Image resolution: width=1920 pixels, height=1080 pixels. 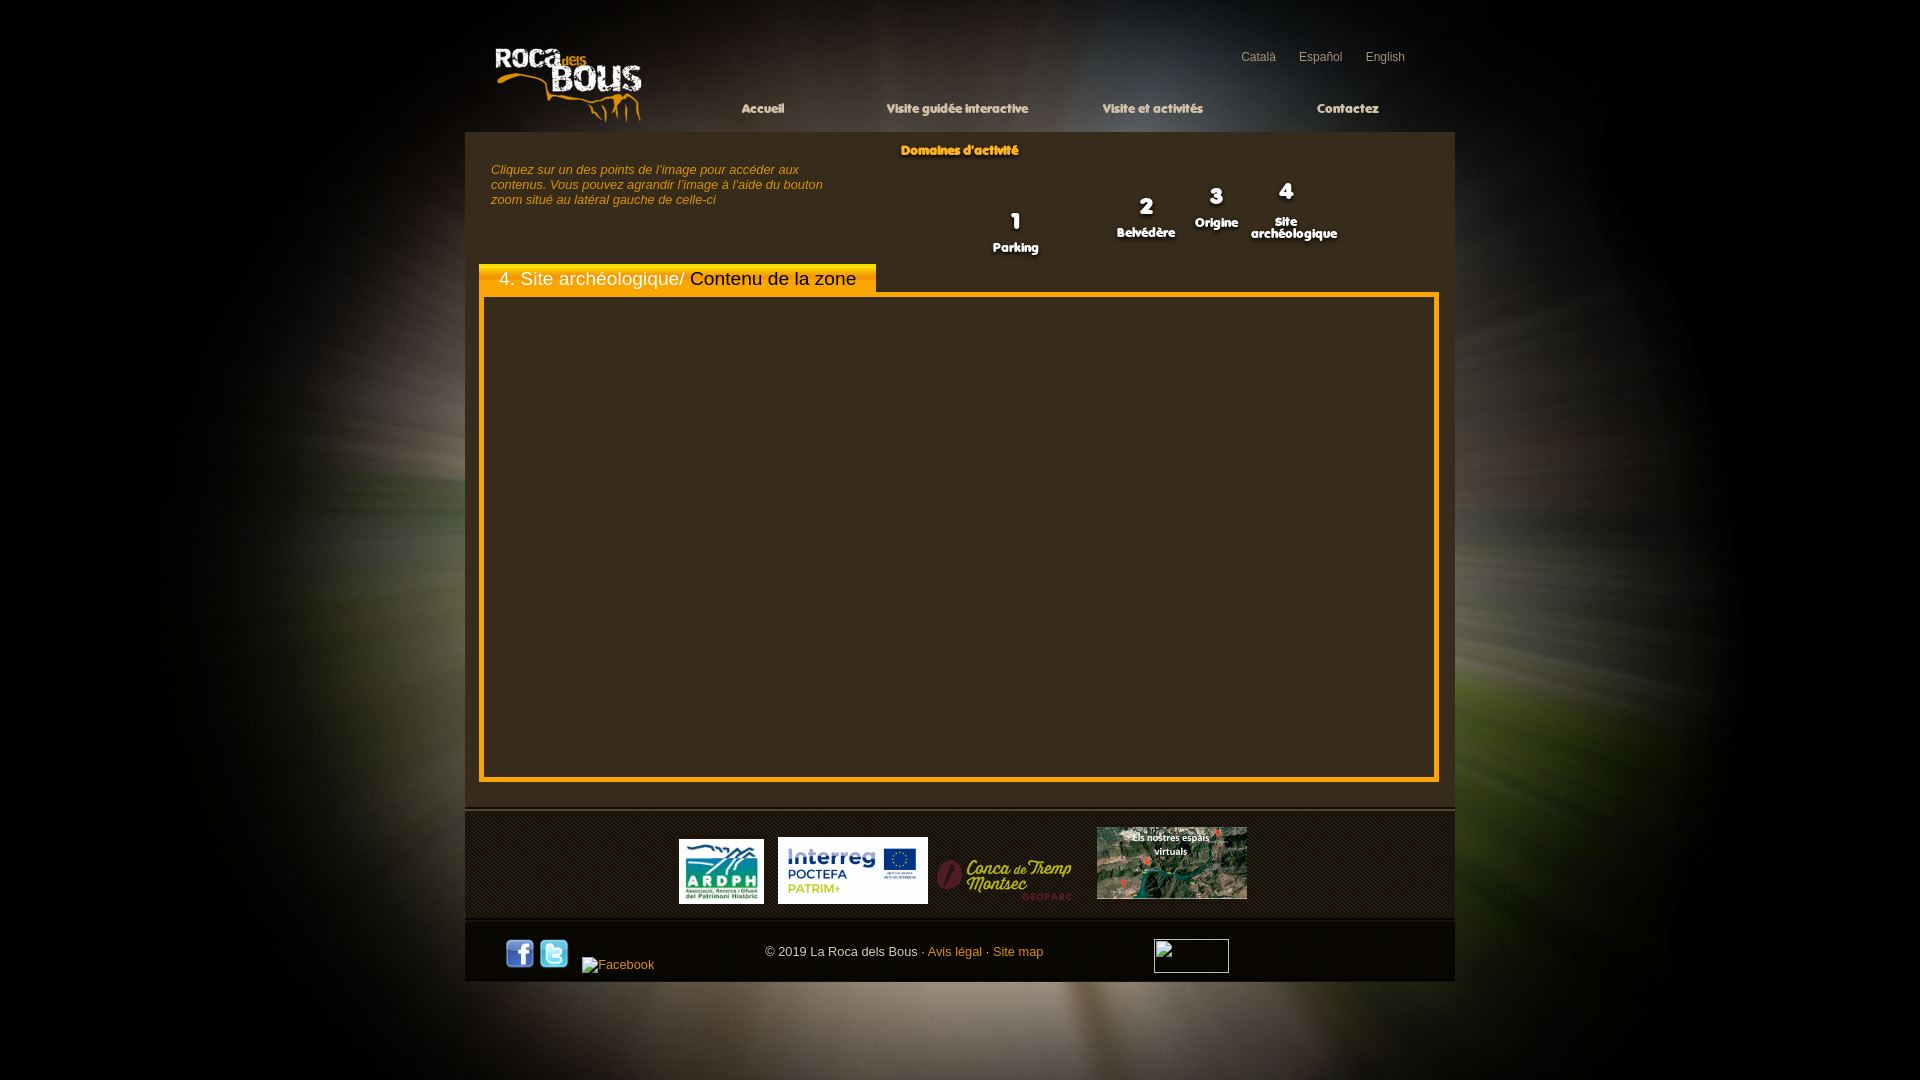 I want to click on Facebook, so click(x=520, y=954).